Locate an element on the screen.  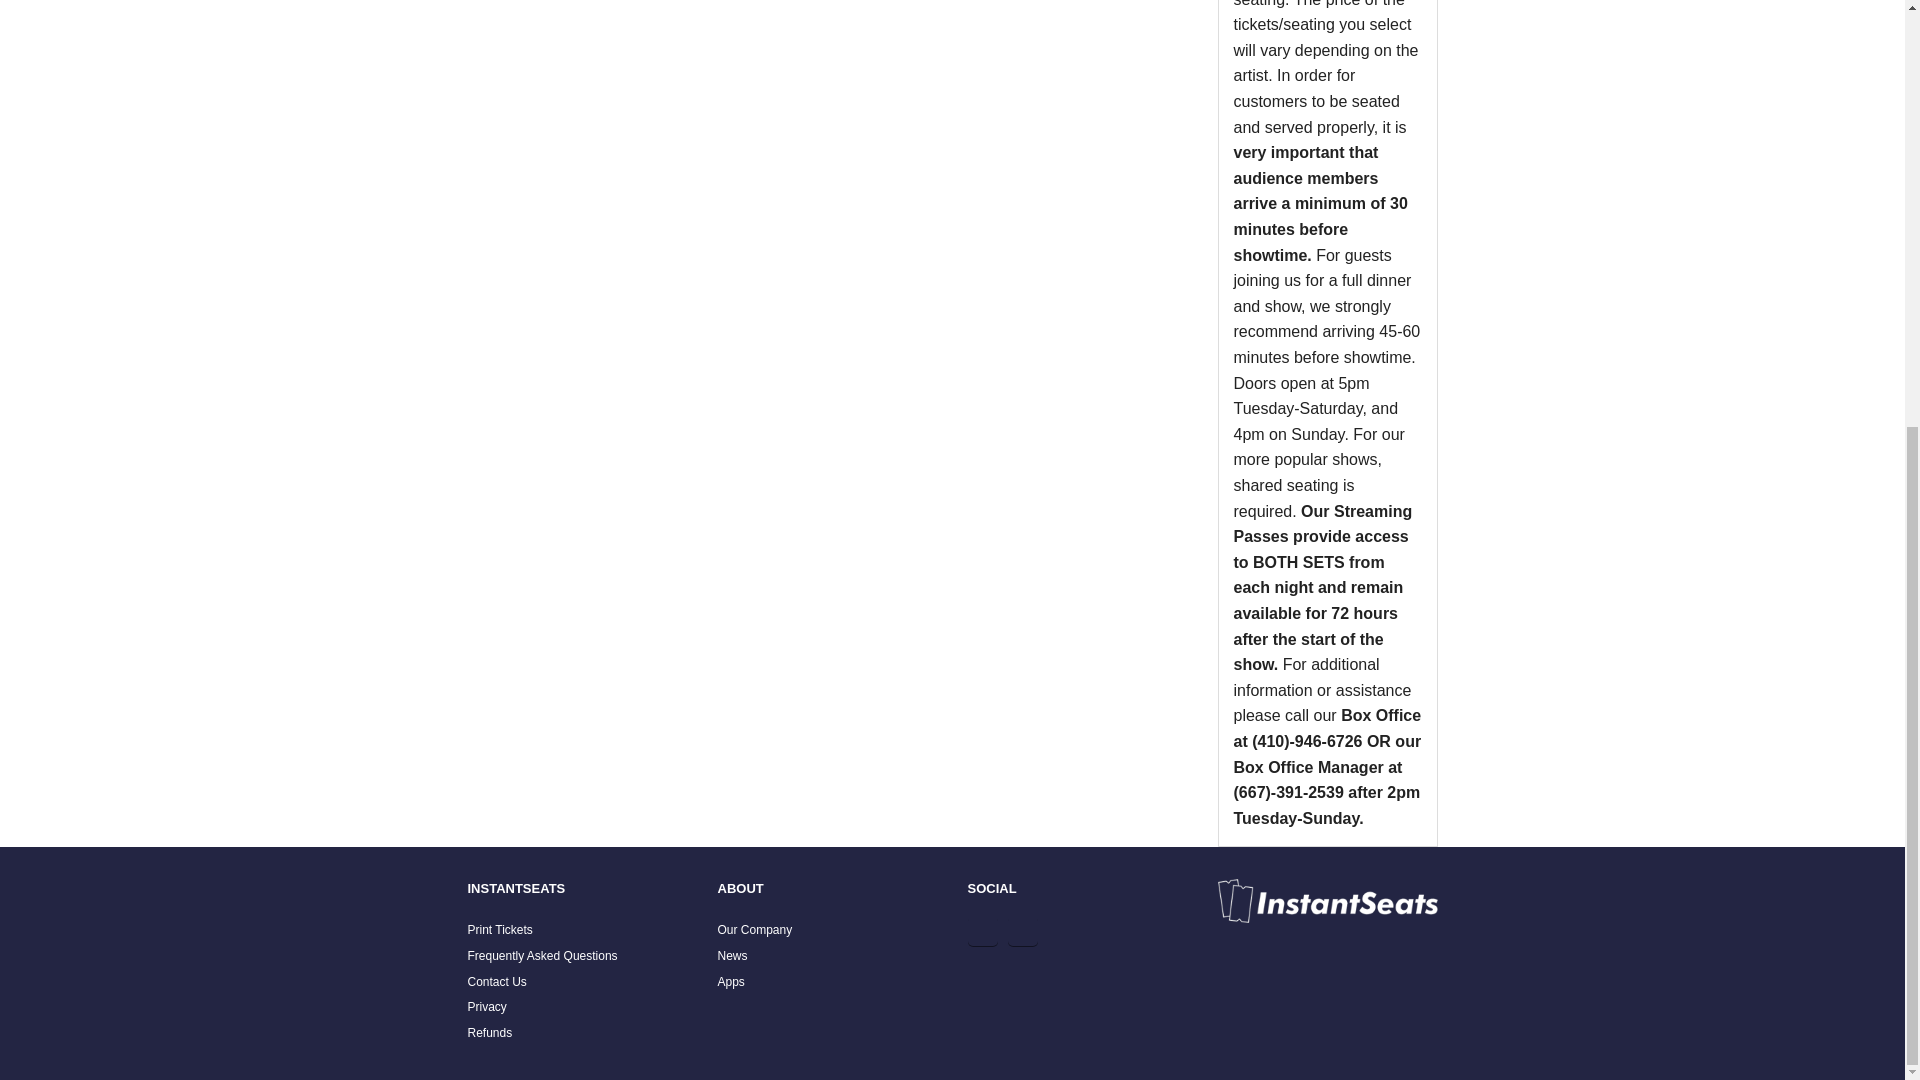
Apps is located at coordinates (731, 982).